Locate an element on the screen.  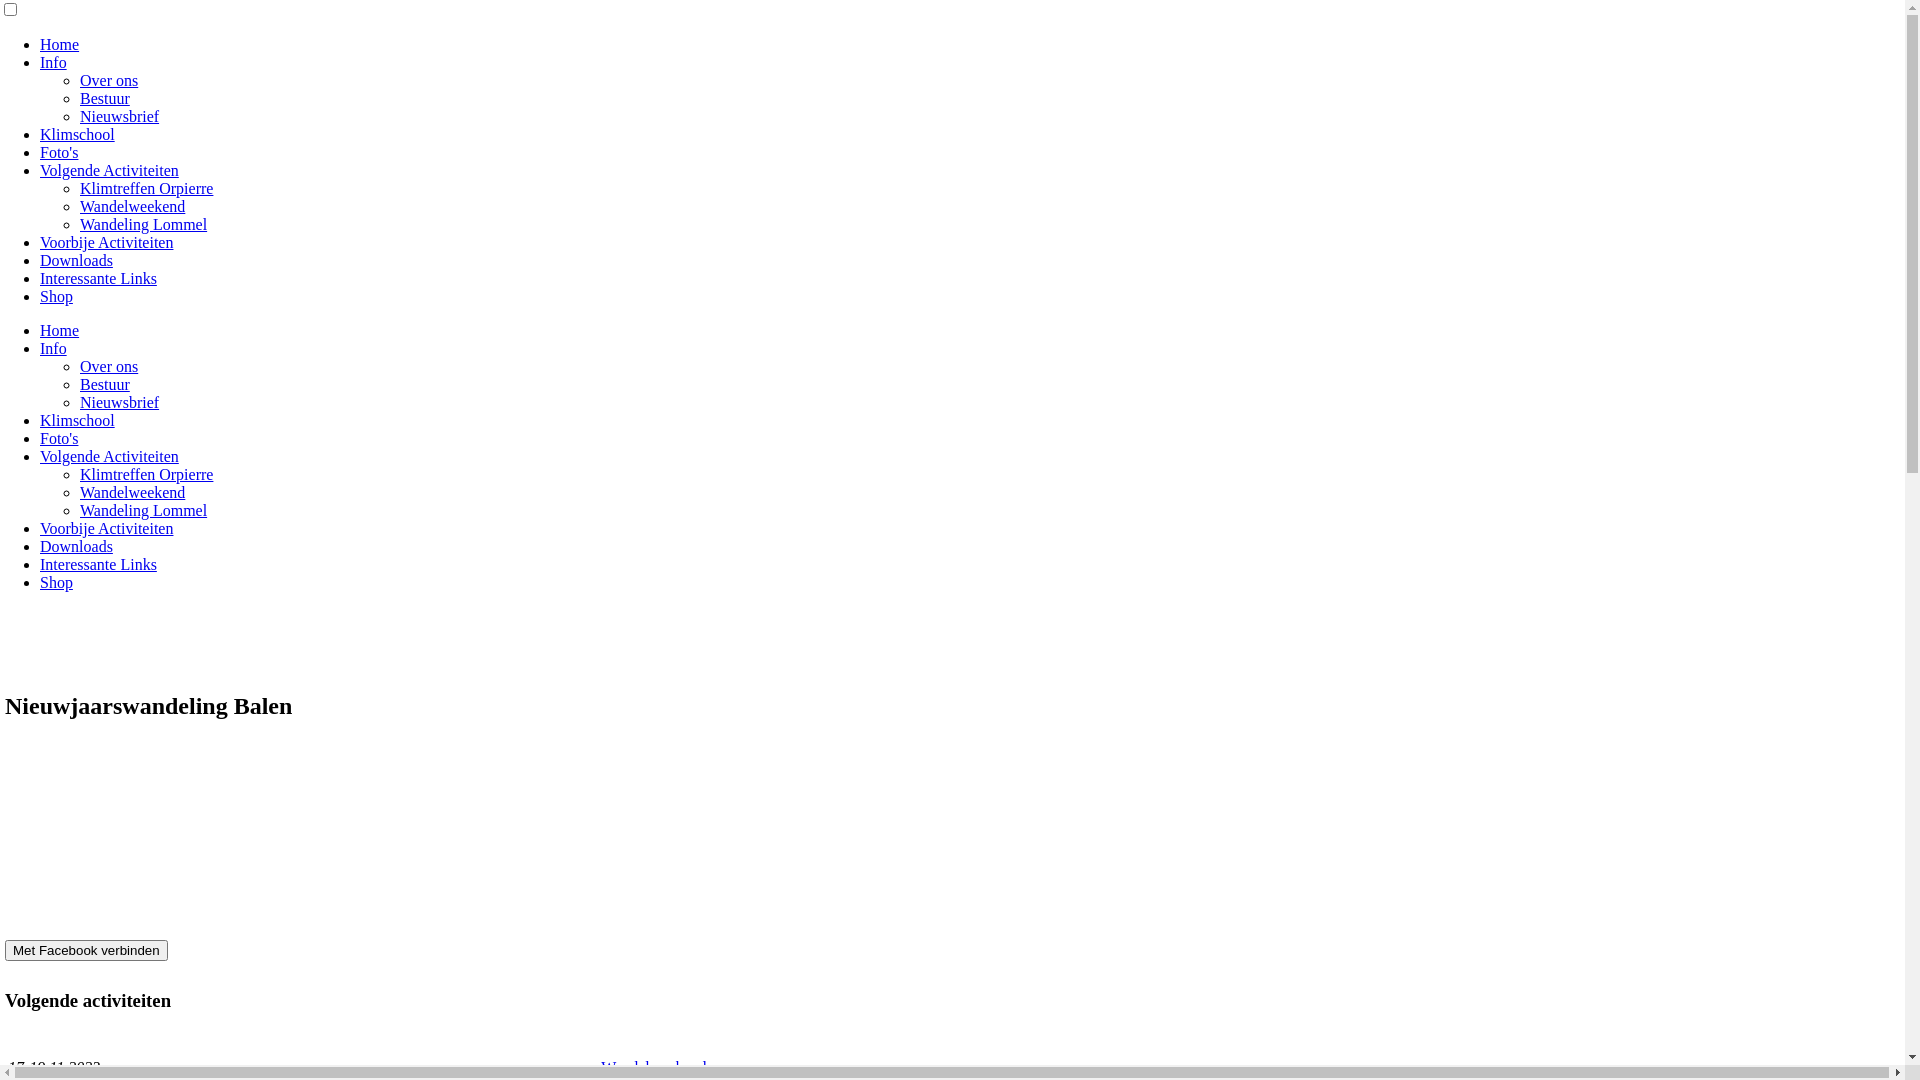
Interessante Links is located at coordinates (98, 278).